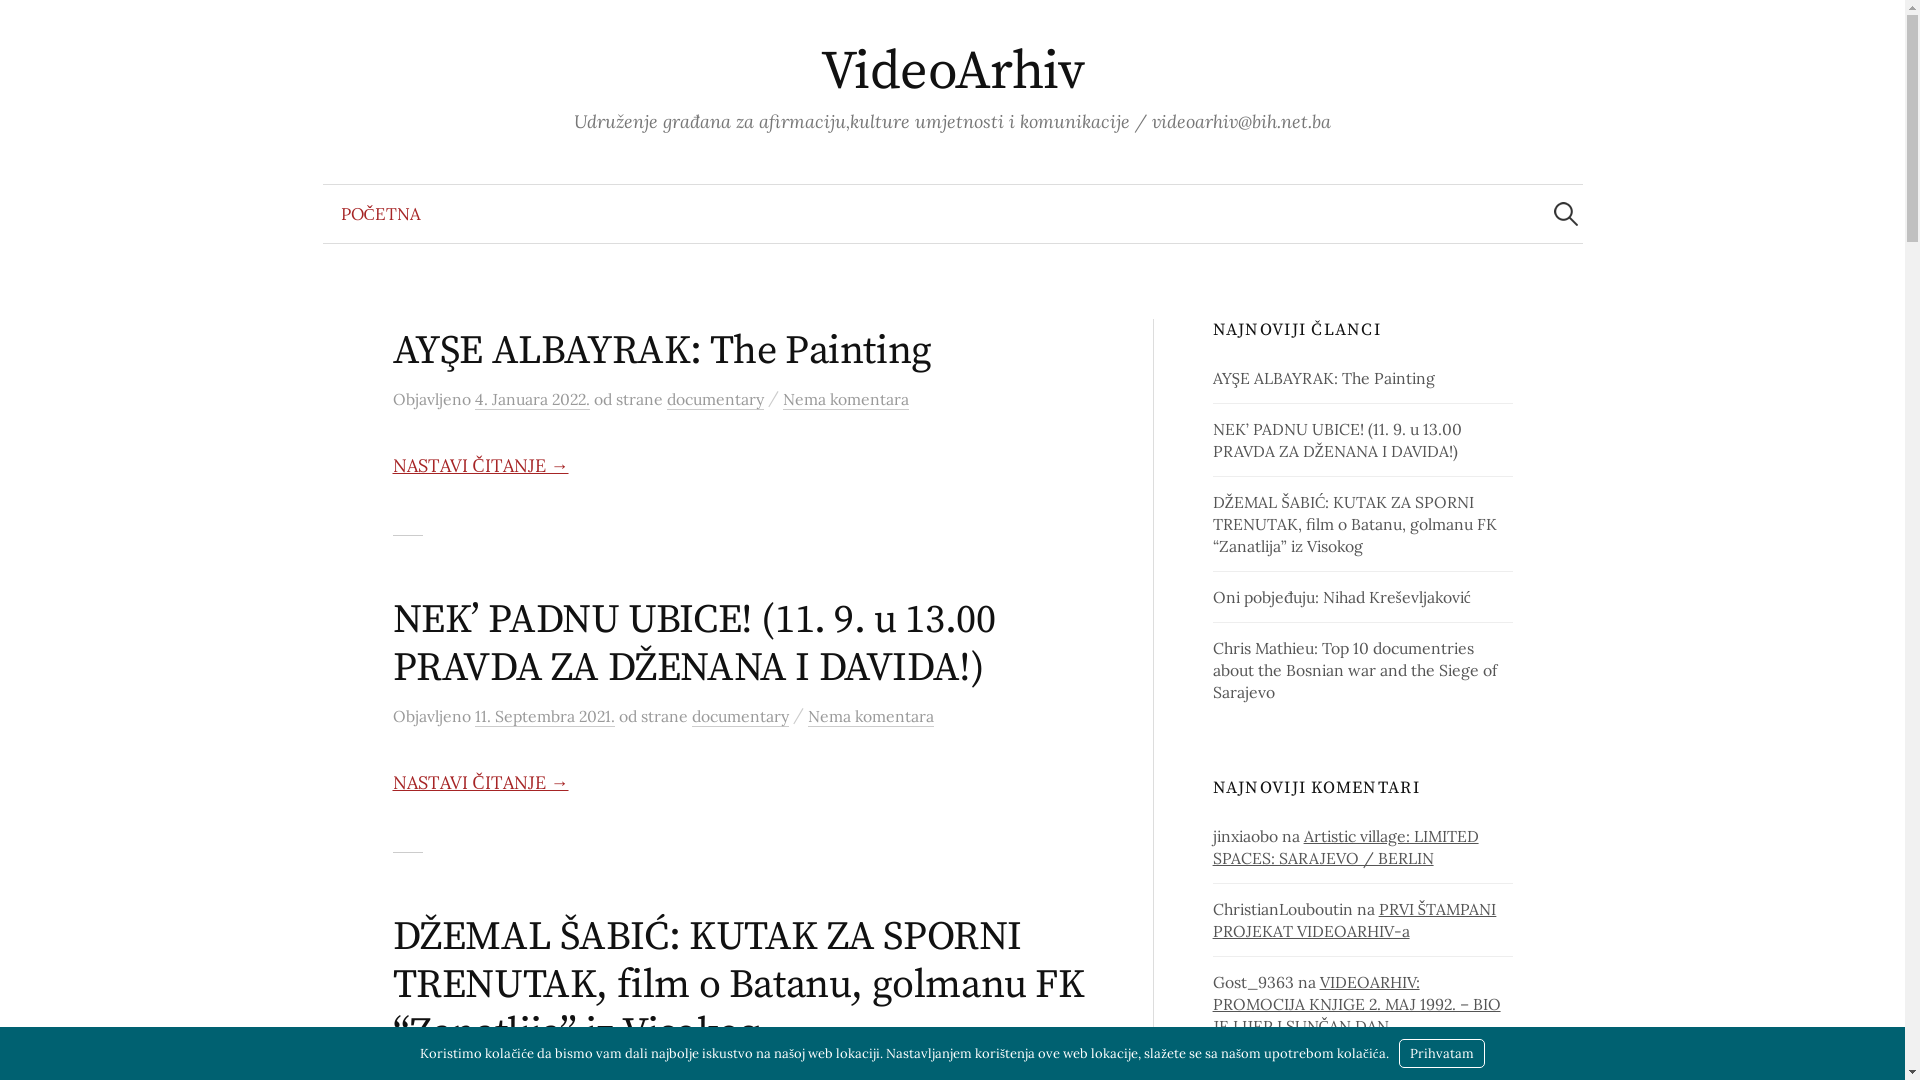 Image resolution: width=1920 pixels, height=1080 pixels. What do you see at coordinates (1442, 1054) in the screenshot?
I see `Prihvatam` at bounding box center [1442, 1054].